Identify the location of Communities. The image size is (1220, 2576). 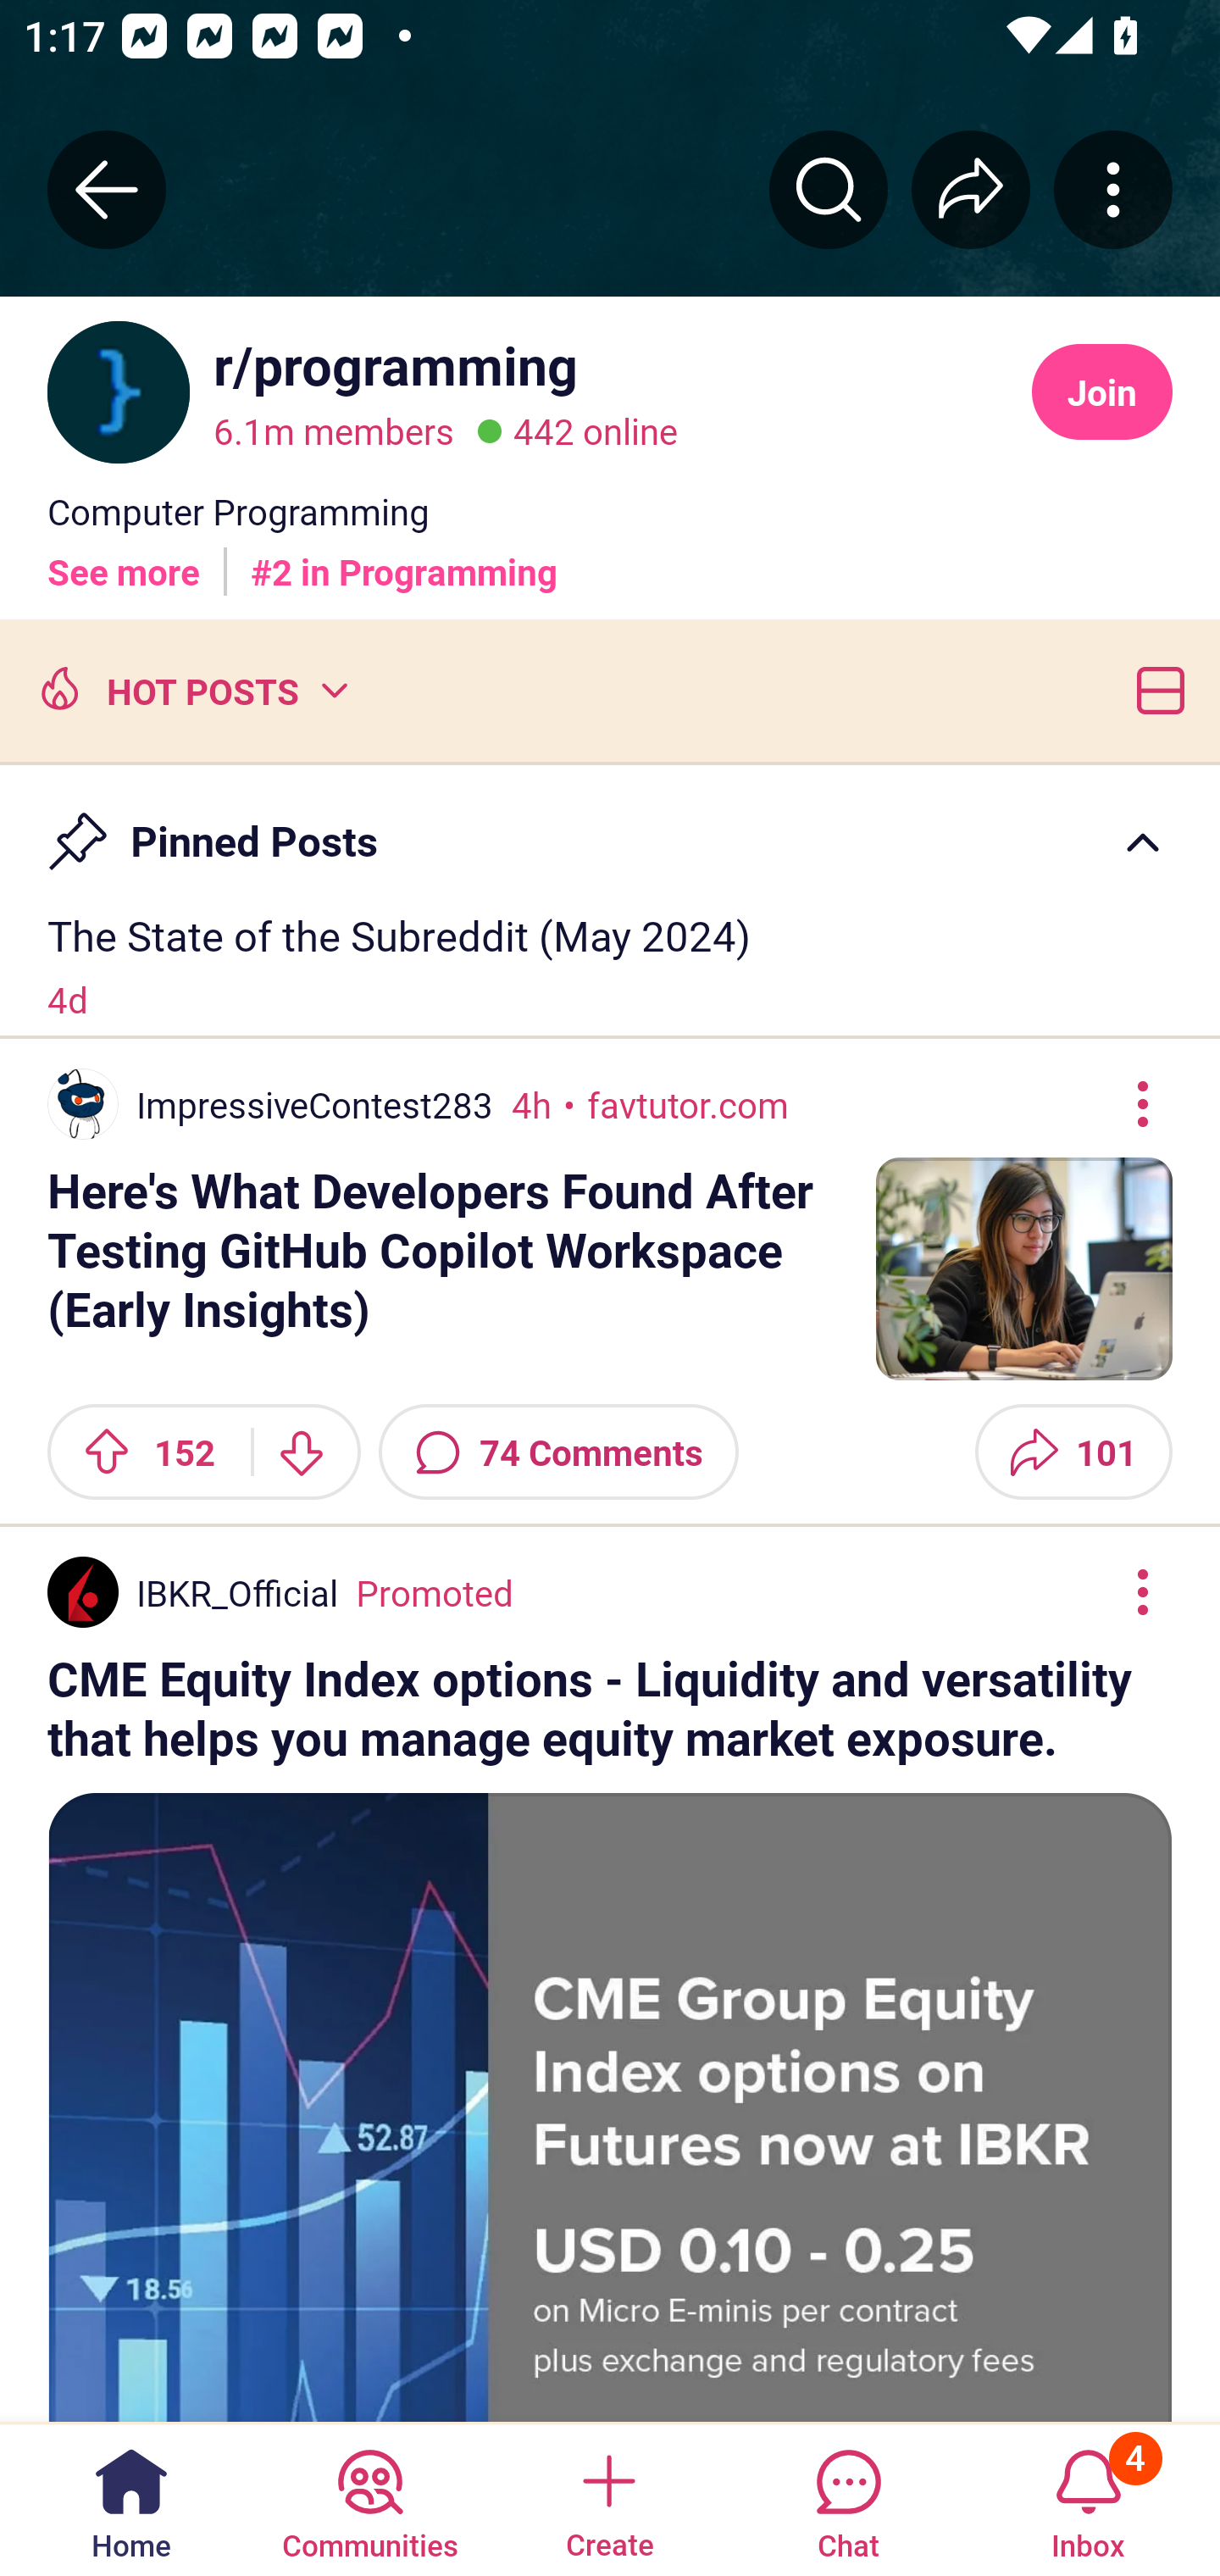
(369, 2498).